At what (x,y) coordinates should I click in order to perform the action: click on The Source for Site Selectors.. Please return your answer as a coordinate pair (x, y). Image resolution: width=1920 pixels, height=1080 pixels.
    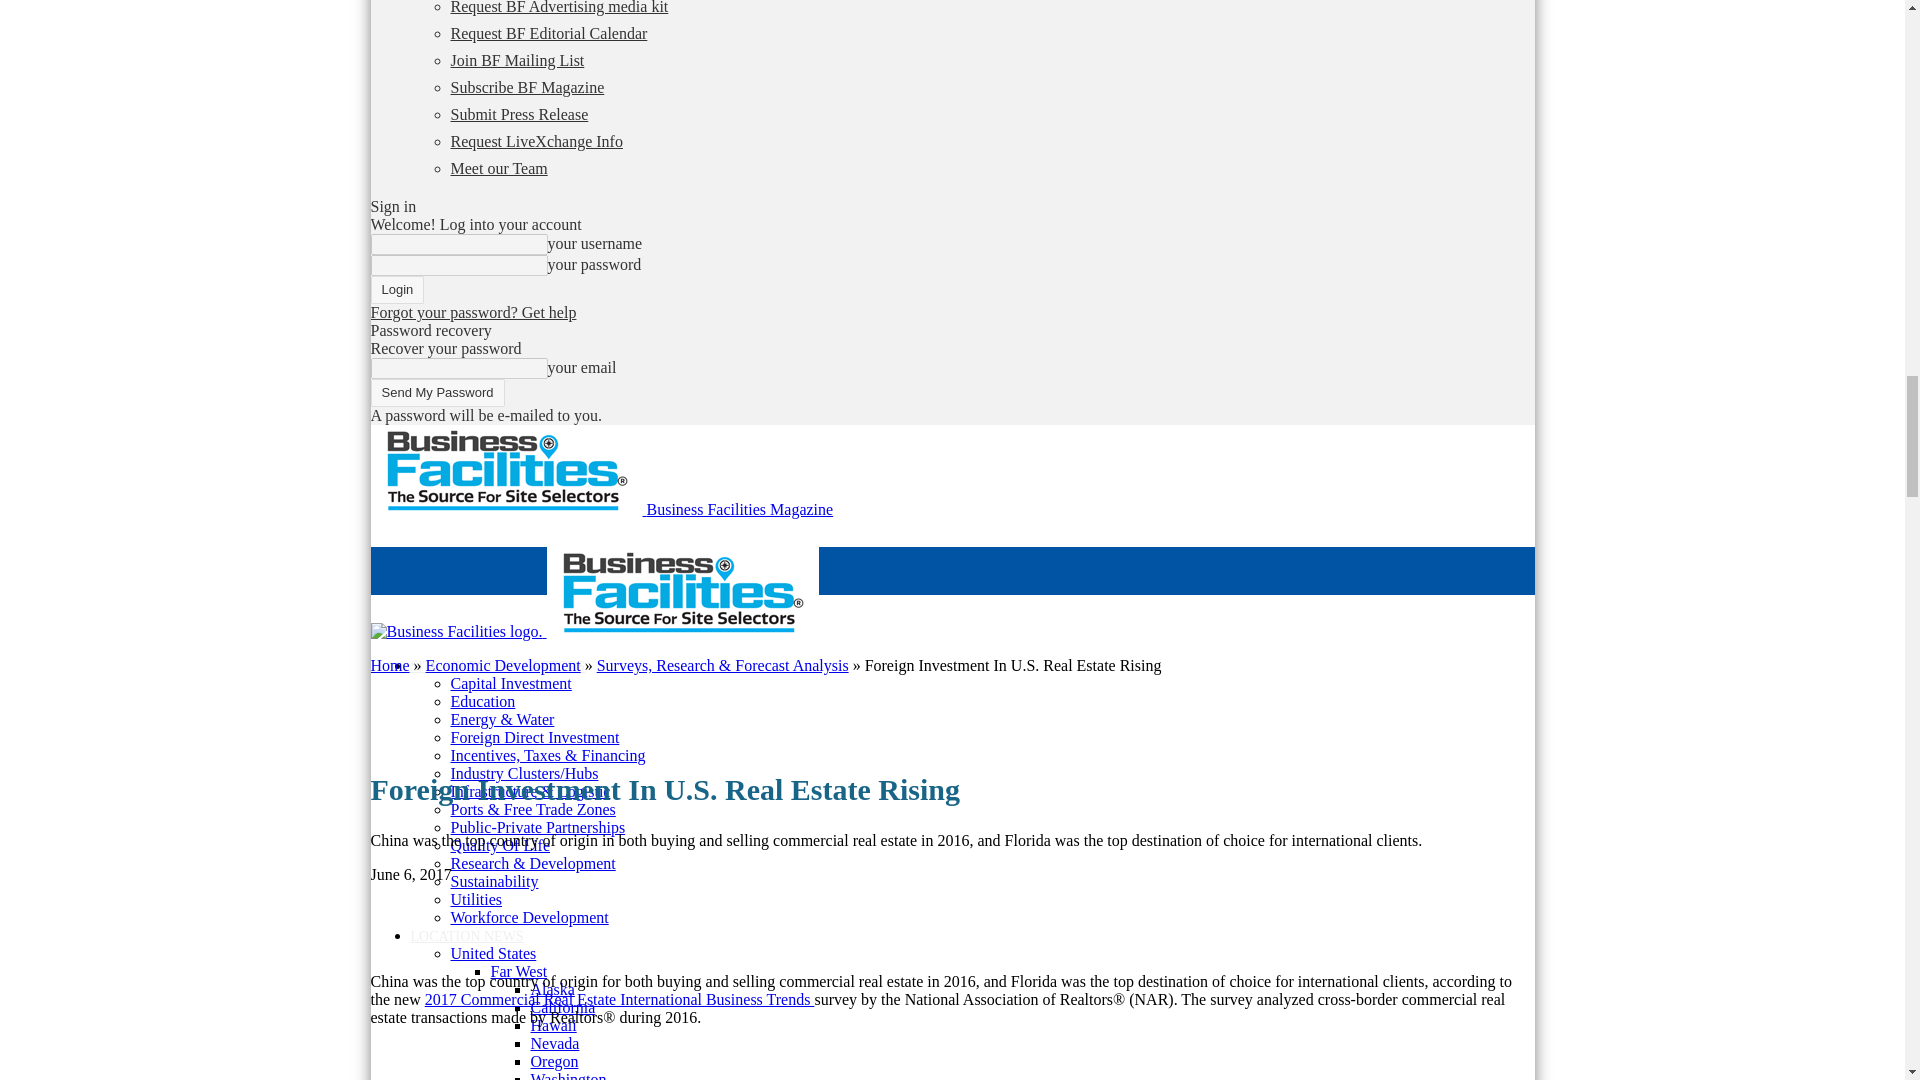
    Looking at the image, I should click on (506, 470).